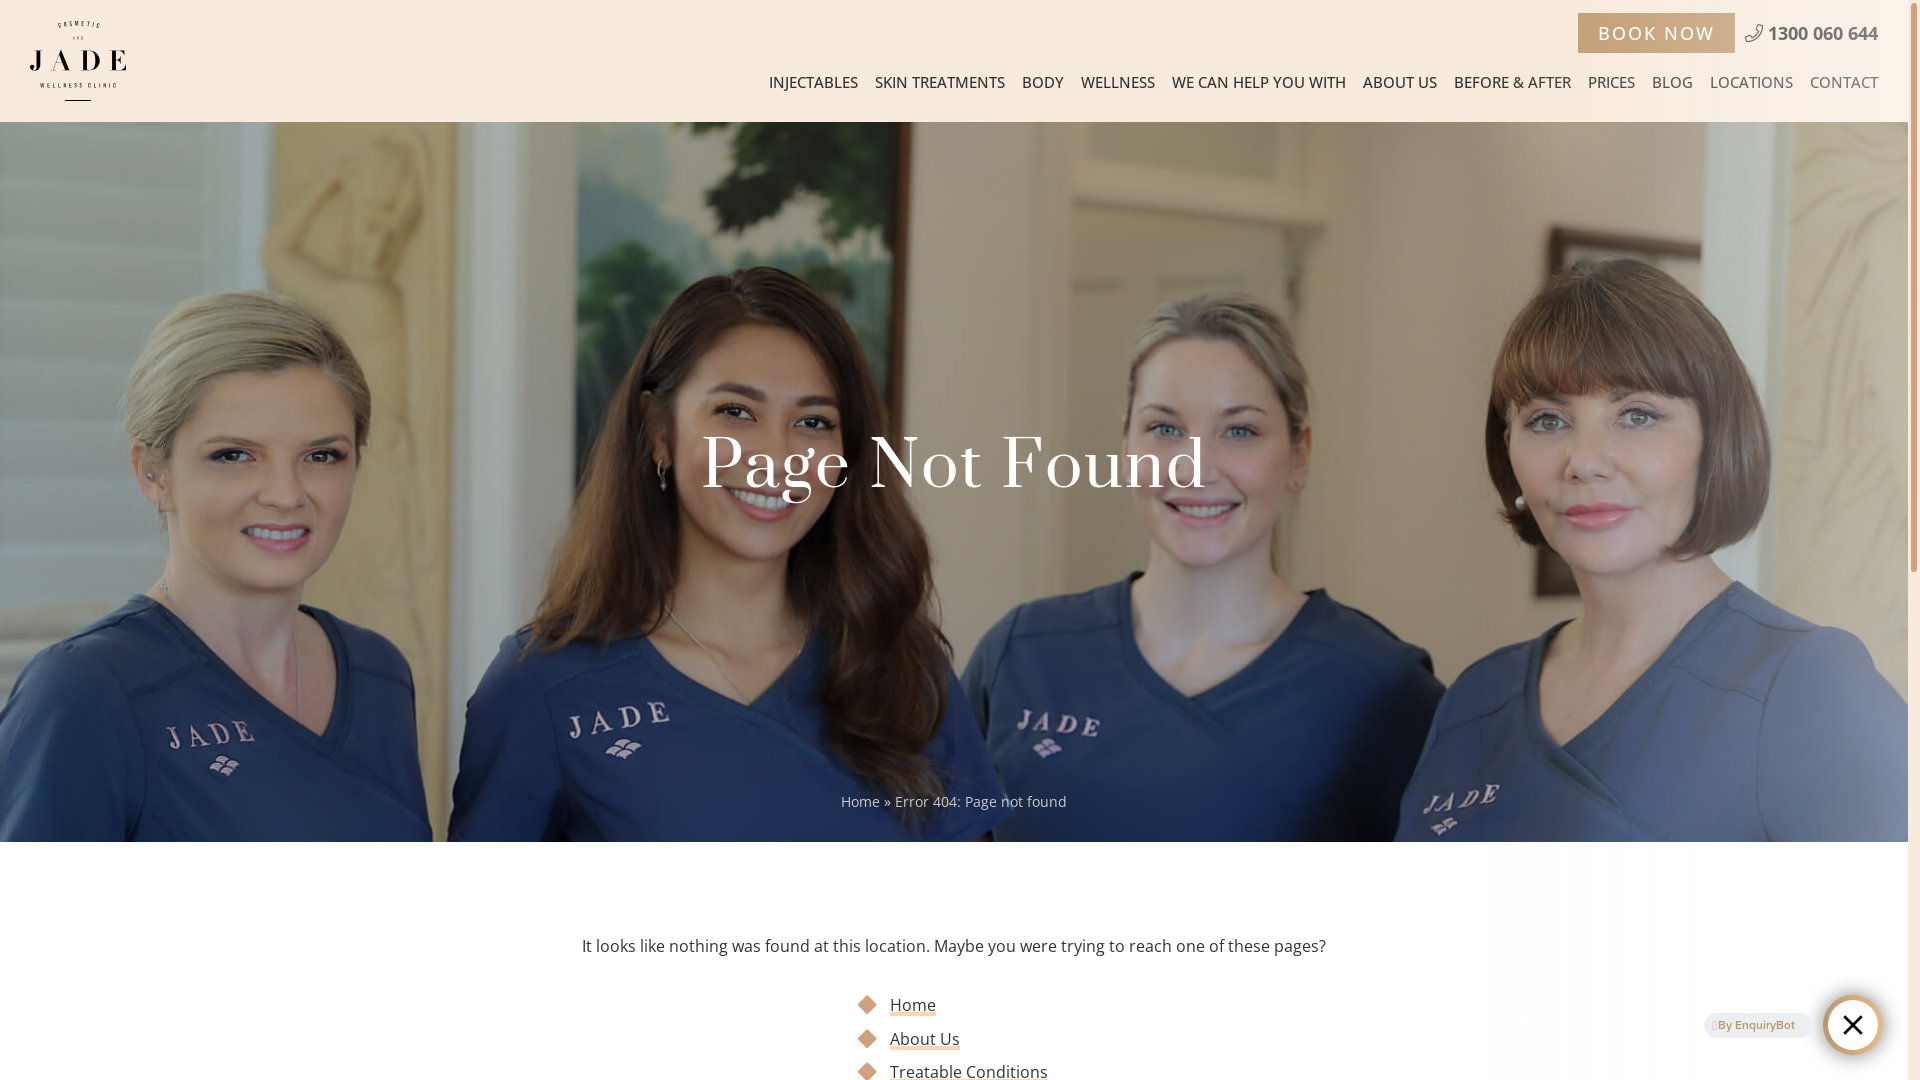 The height and width of the screenshot is (1080, 1920). Describe the element at coordinates (1754, 1024) in the screenshot. I see `By EnquiryBot` at that location.